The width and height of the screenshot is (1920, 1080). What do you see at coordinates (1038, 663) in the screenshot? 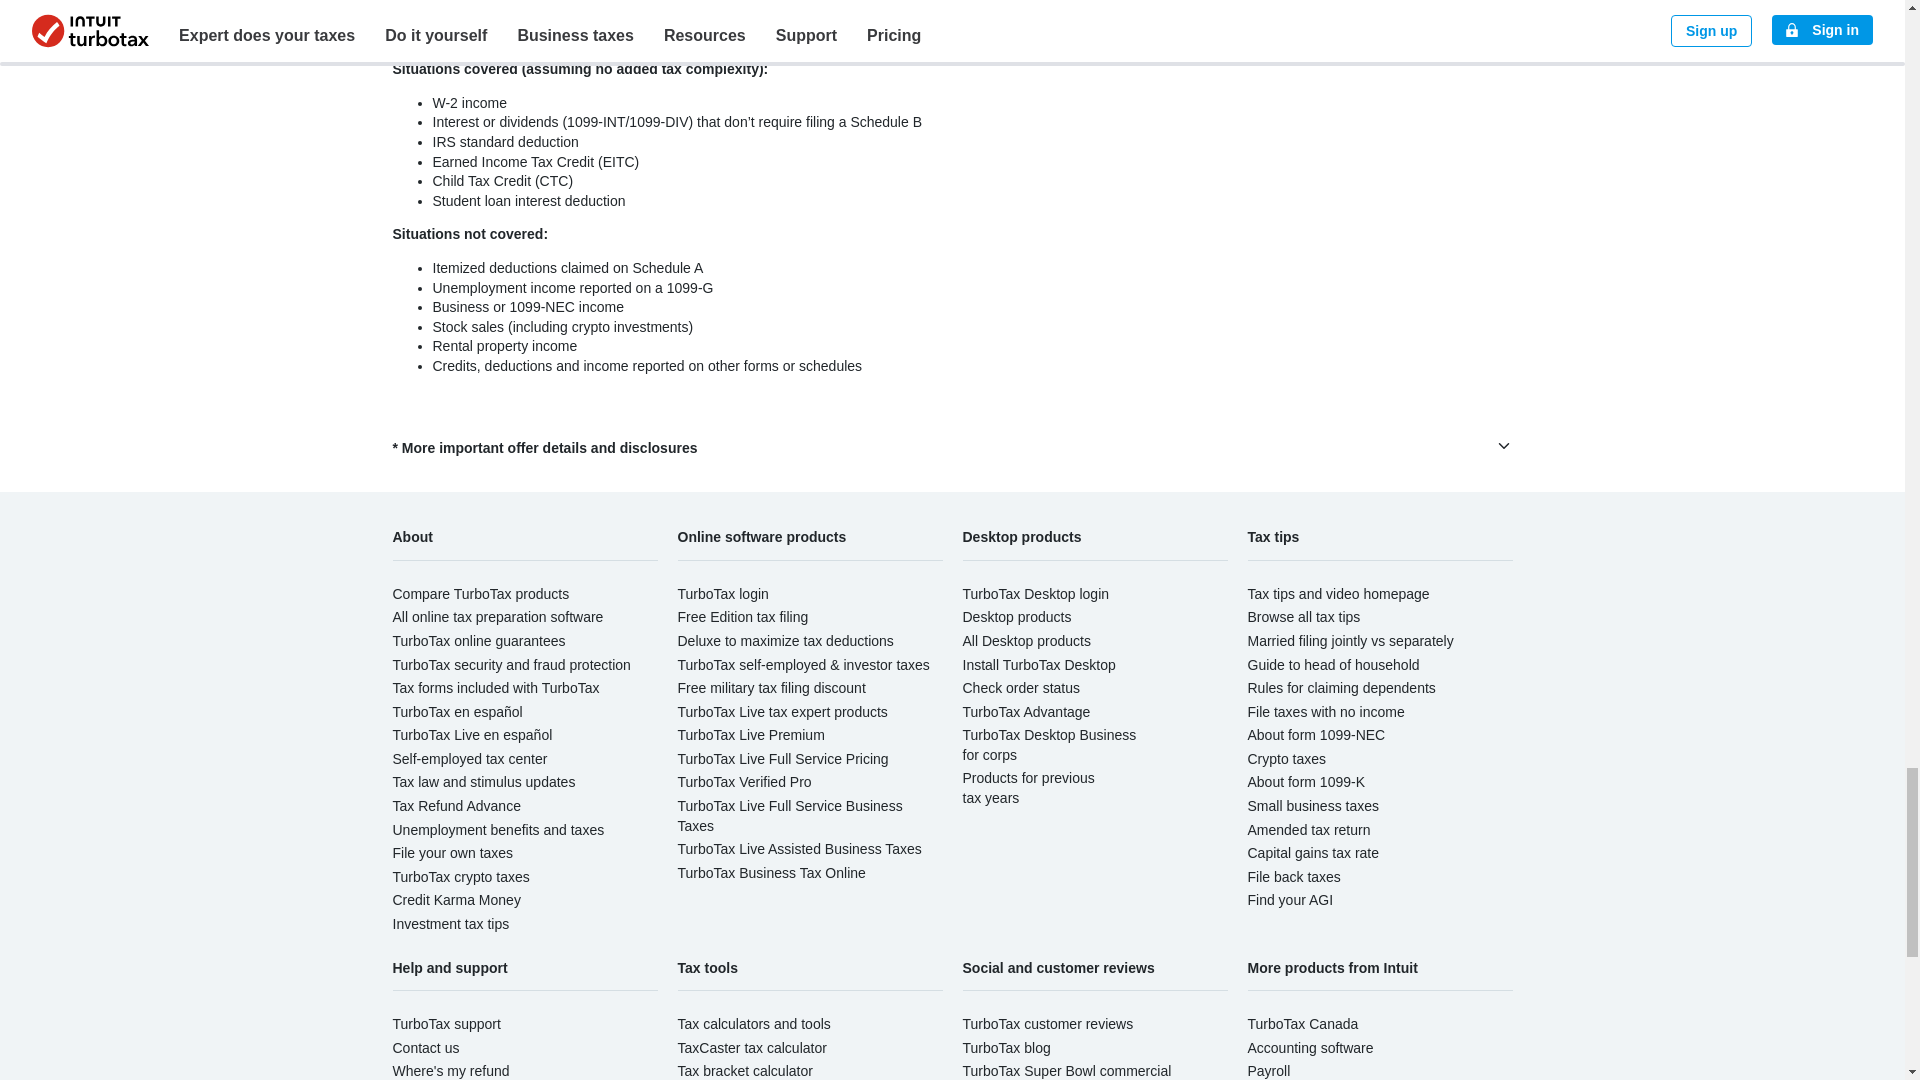
I see `Install TurboTax Desktop` at bounding box center [1038, 663].